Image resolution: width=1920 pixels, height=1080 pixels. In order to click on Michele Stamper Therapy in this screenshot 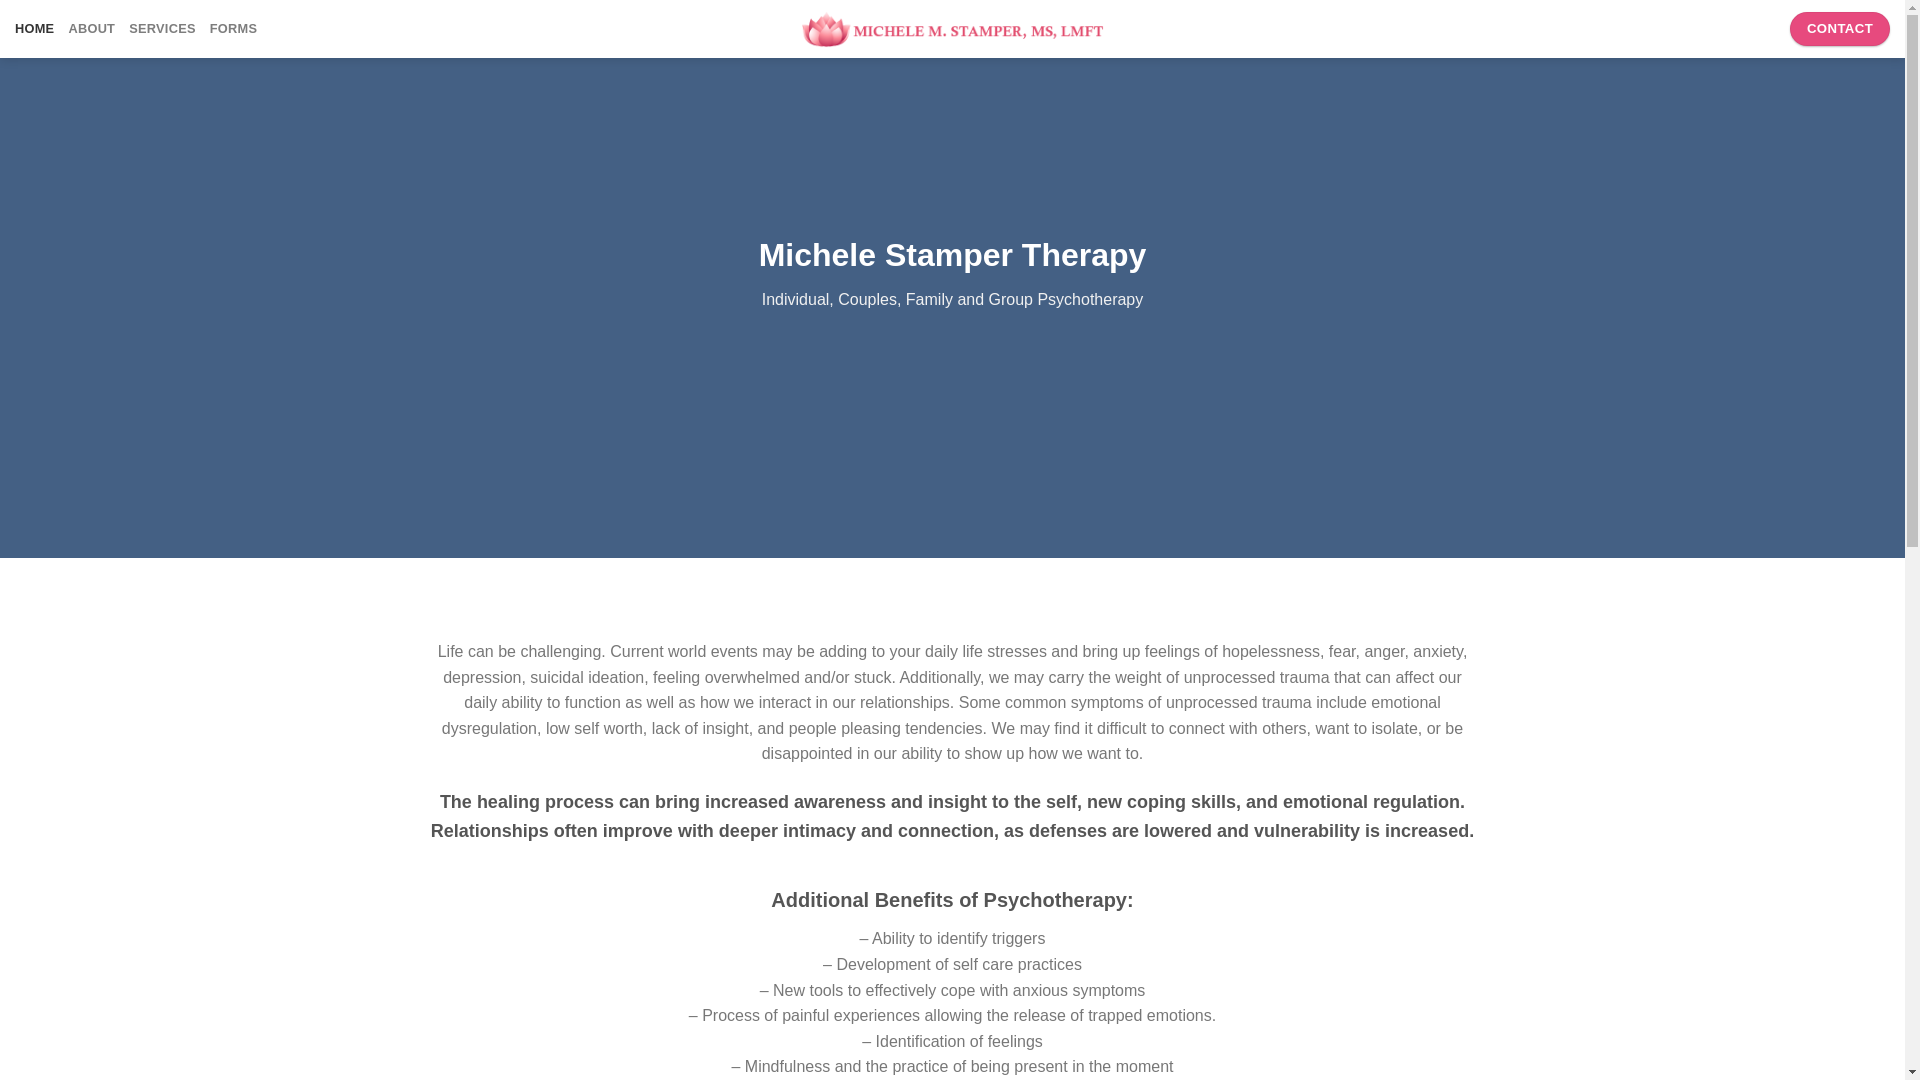, I will do `click(952, 28)`.